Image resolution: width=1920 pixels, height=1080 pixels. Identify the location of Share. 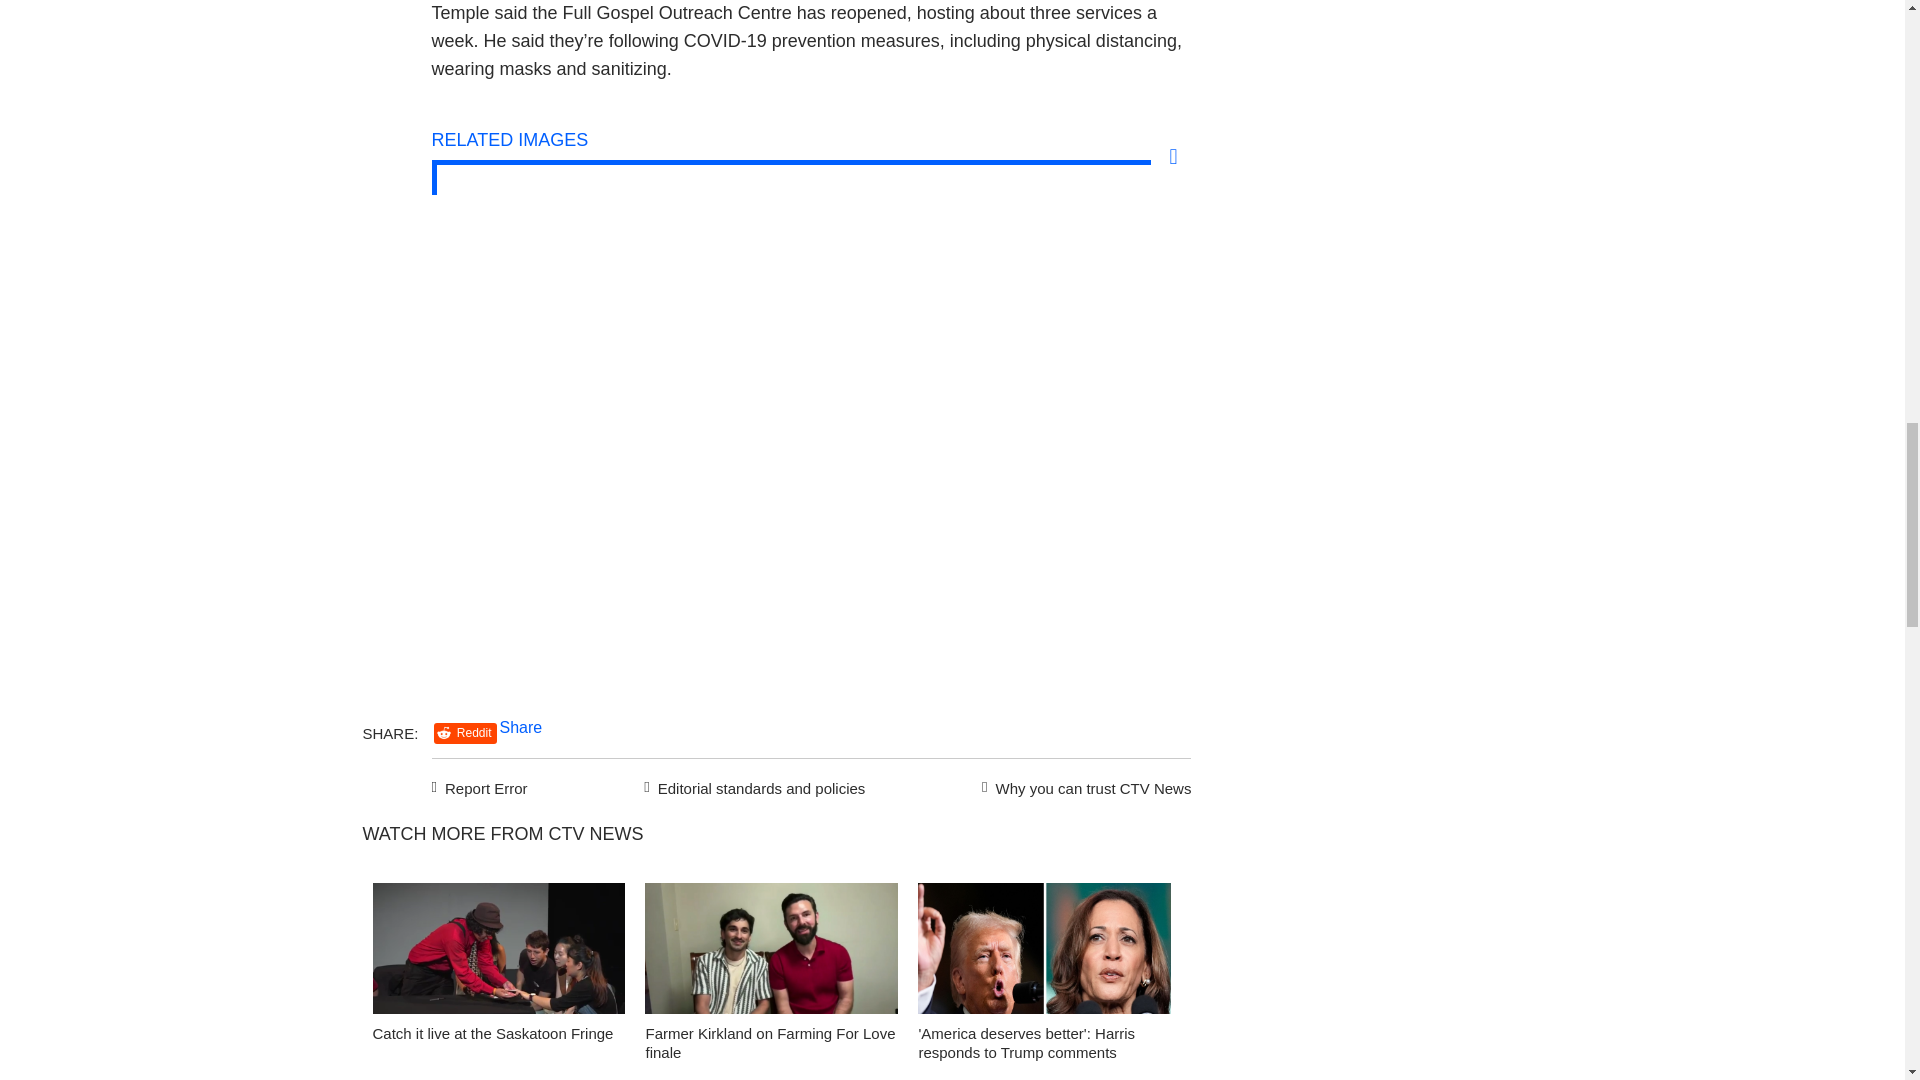
(521, 727).